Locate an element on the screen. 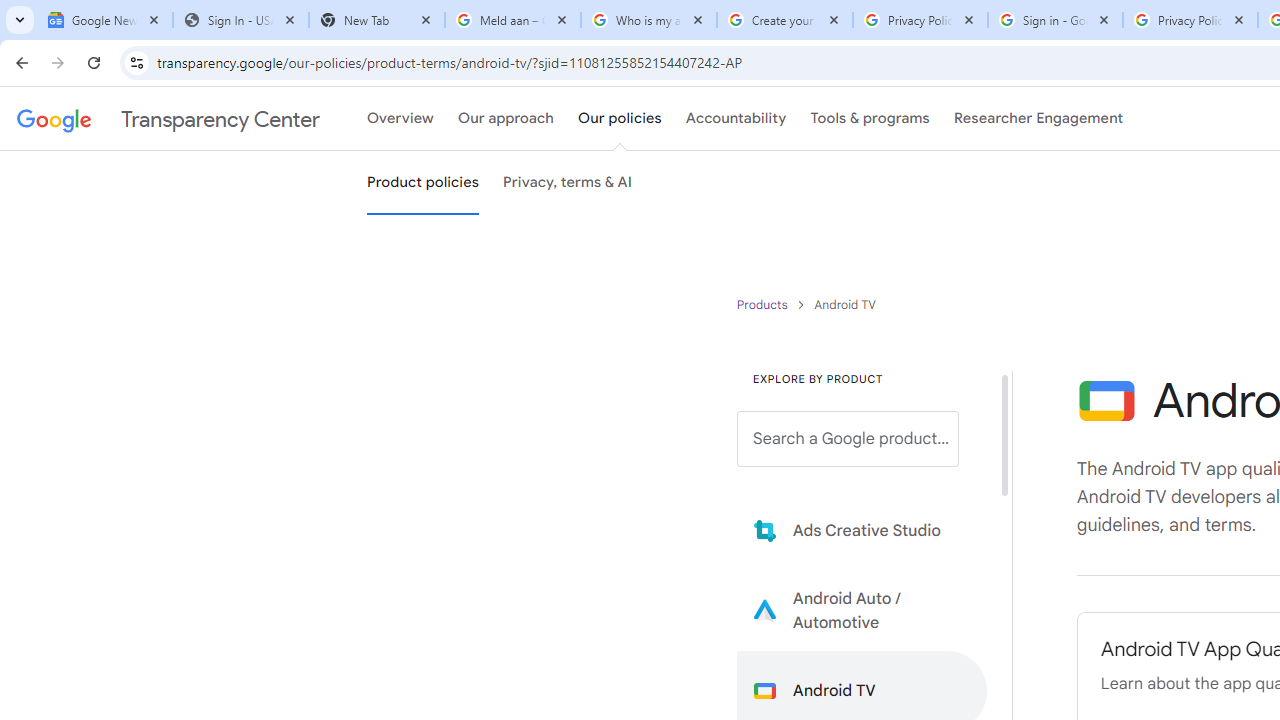  Researcher Engagement is located at coordinates (1038, 119).